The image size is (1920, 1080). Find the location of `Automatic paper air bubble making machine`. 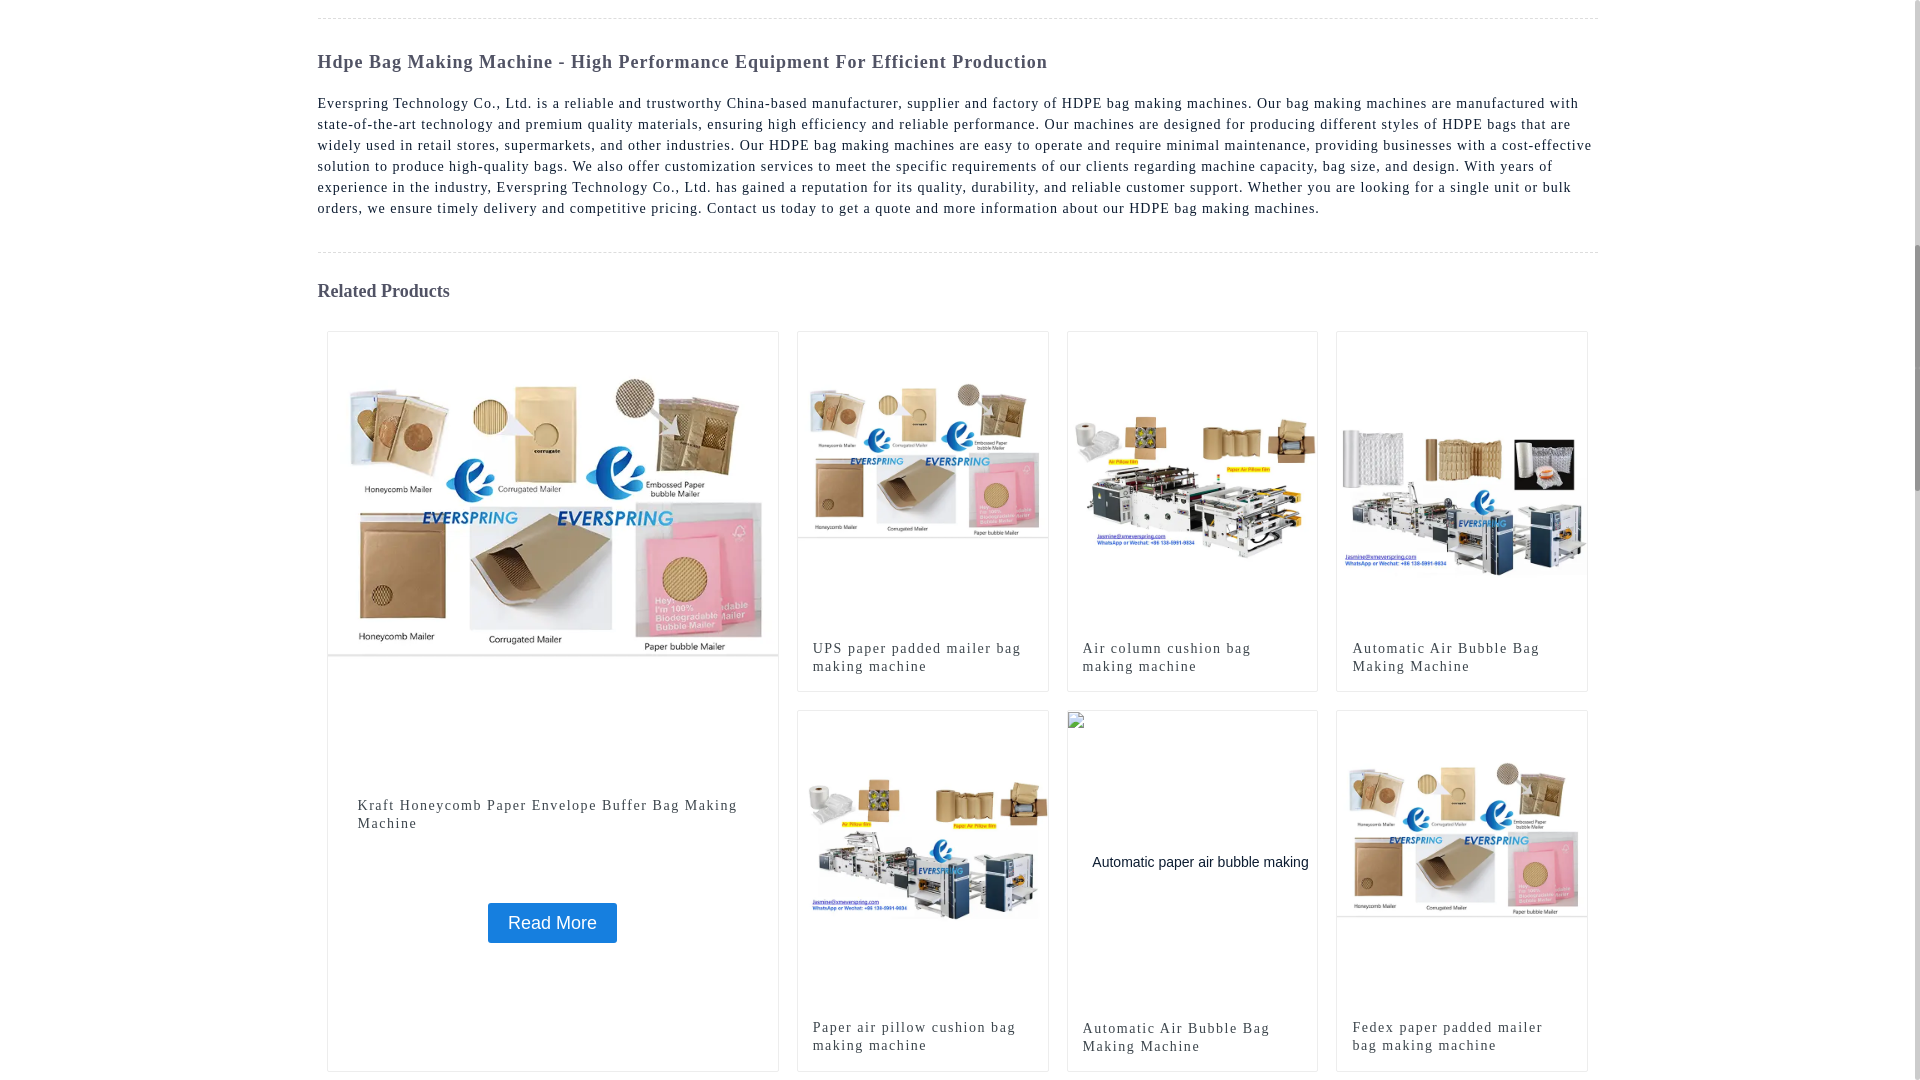

Automatic paper air bubble making machine is located at coordinates (1302, 725).